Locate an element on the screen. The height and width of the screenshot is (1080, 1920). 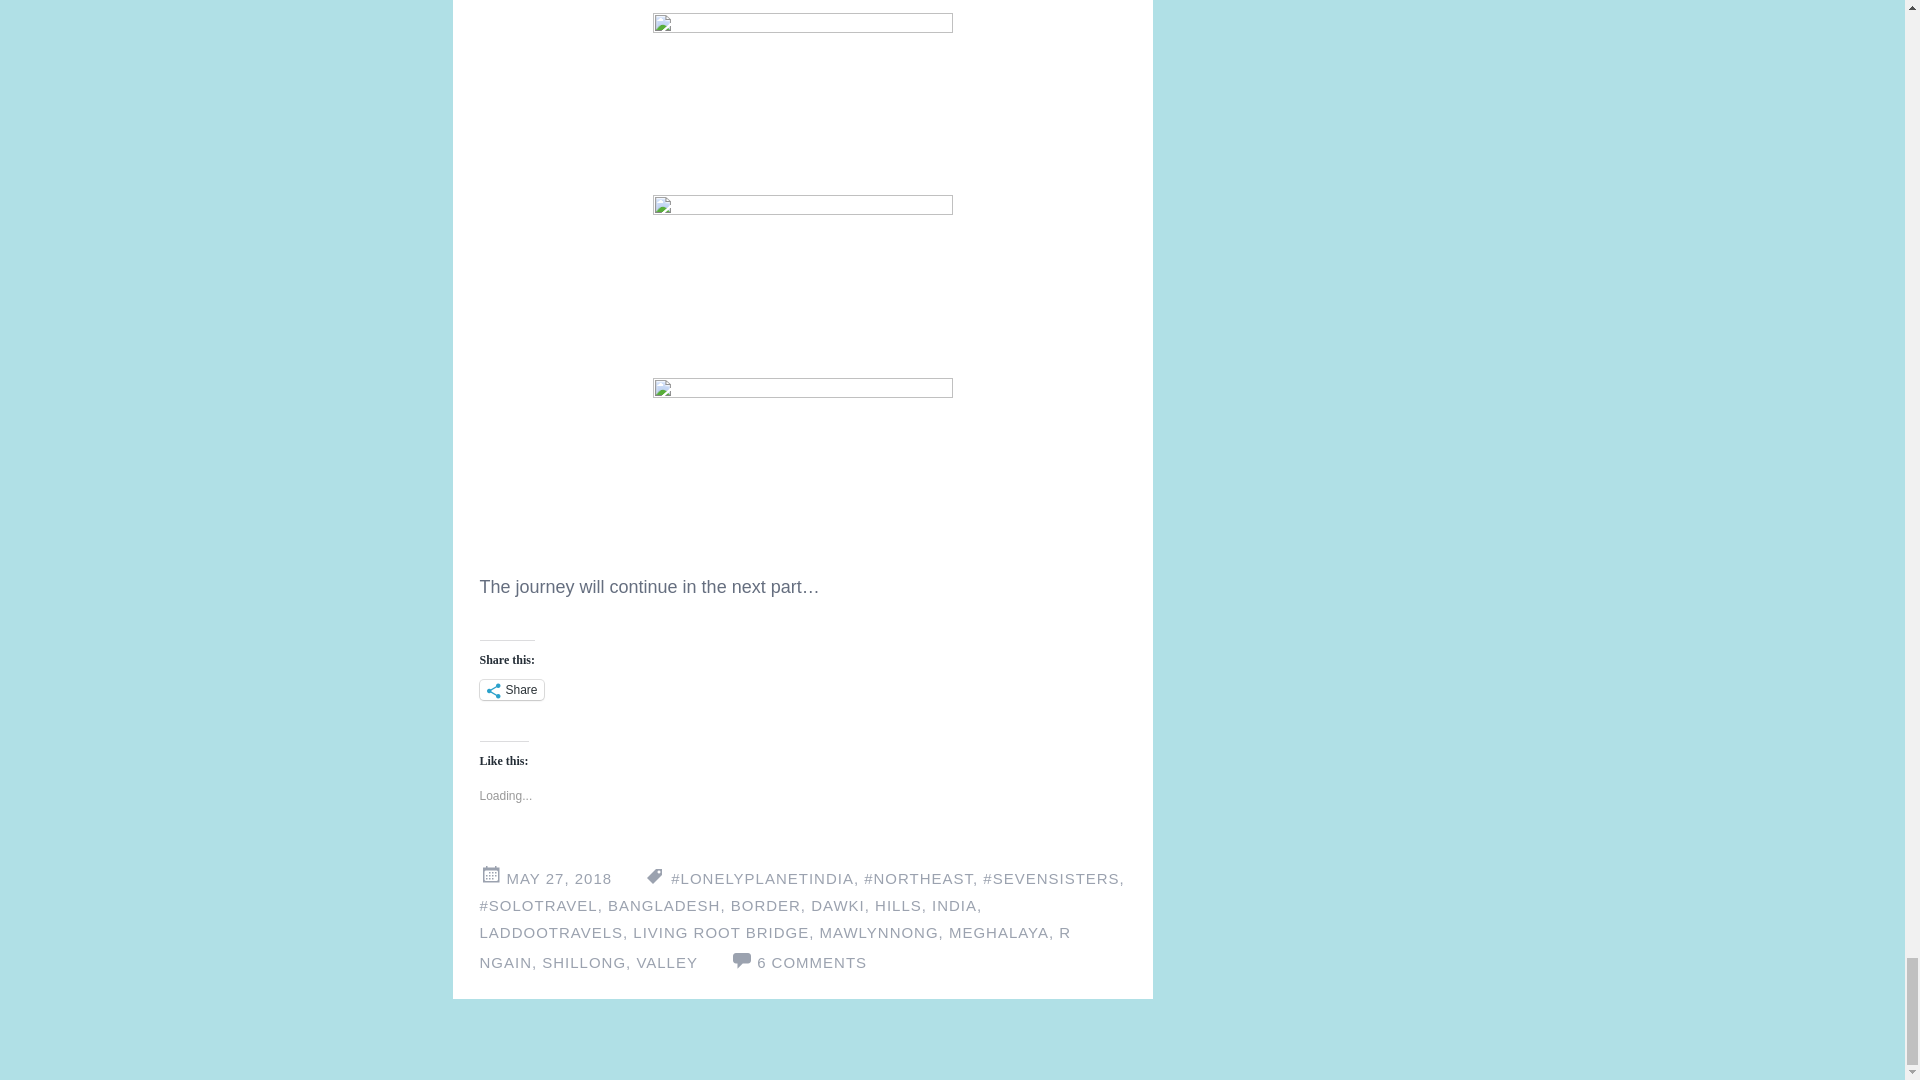
LIVING ROOT BRIDGE is located at coordinates (720, 932).